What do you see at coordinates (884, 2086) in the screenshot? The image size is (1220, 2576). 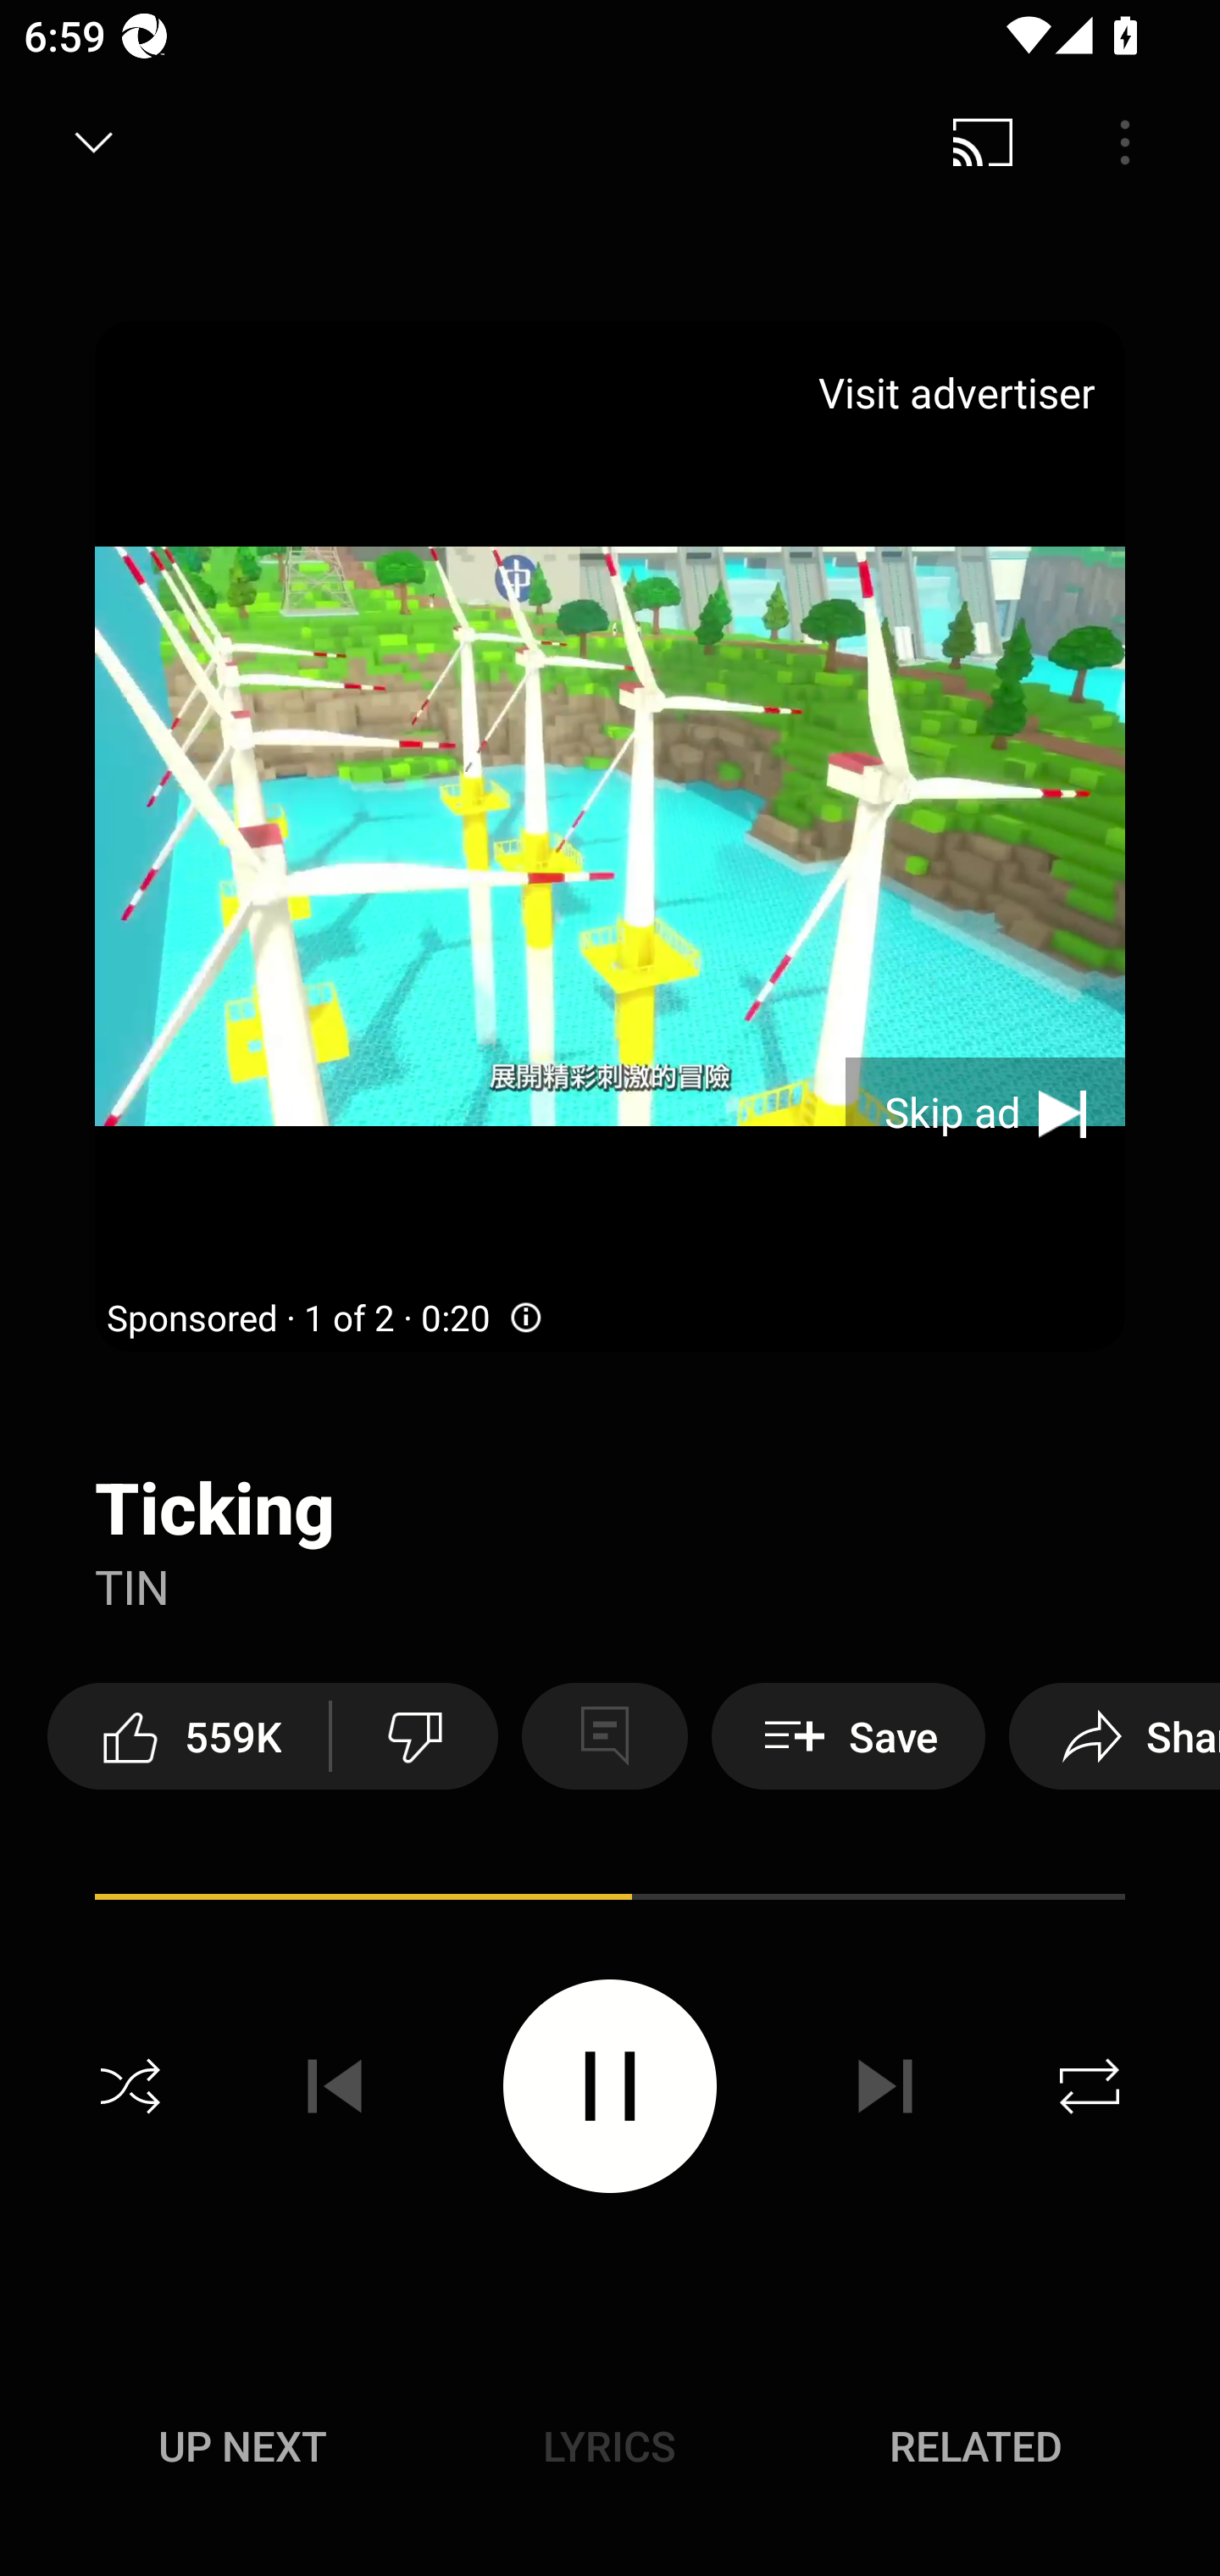 I see `Next track disabled` at bounding box center [884, 2086].